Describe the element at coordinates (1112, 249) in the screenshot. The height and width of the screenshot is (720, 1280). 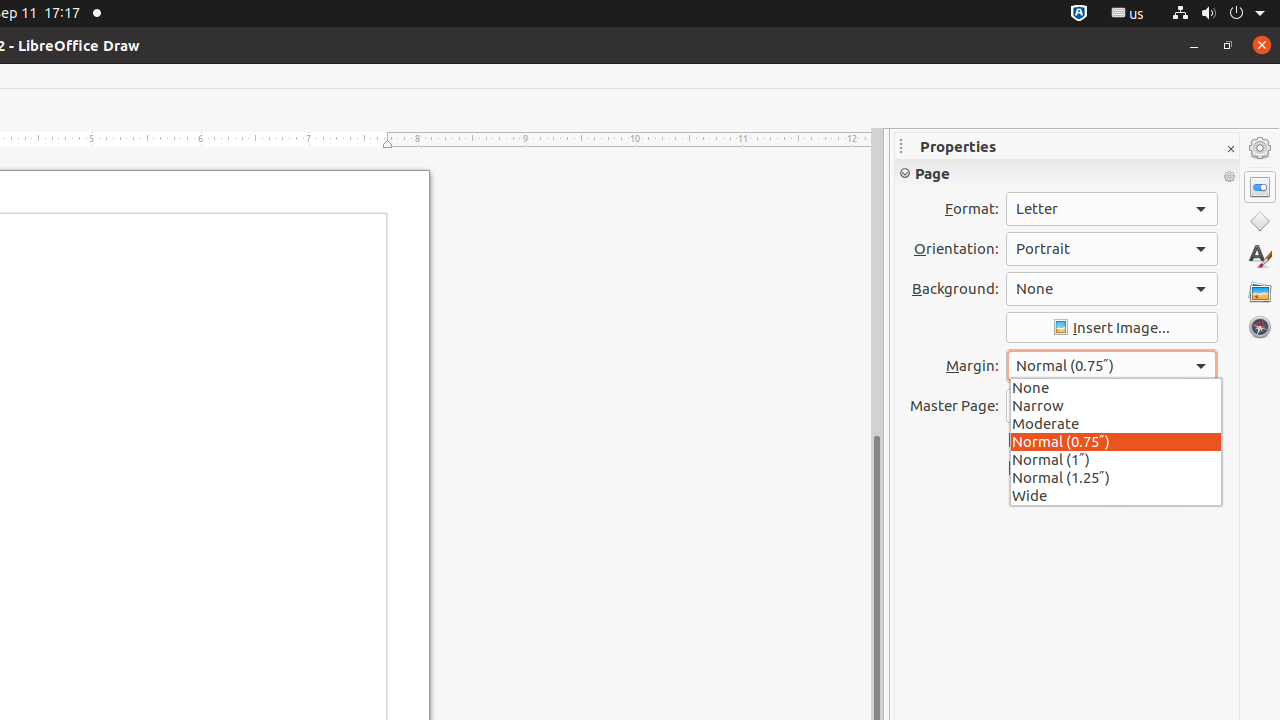
I see `Orientation:` at that location.